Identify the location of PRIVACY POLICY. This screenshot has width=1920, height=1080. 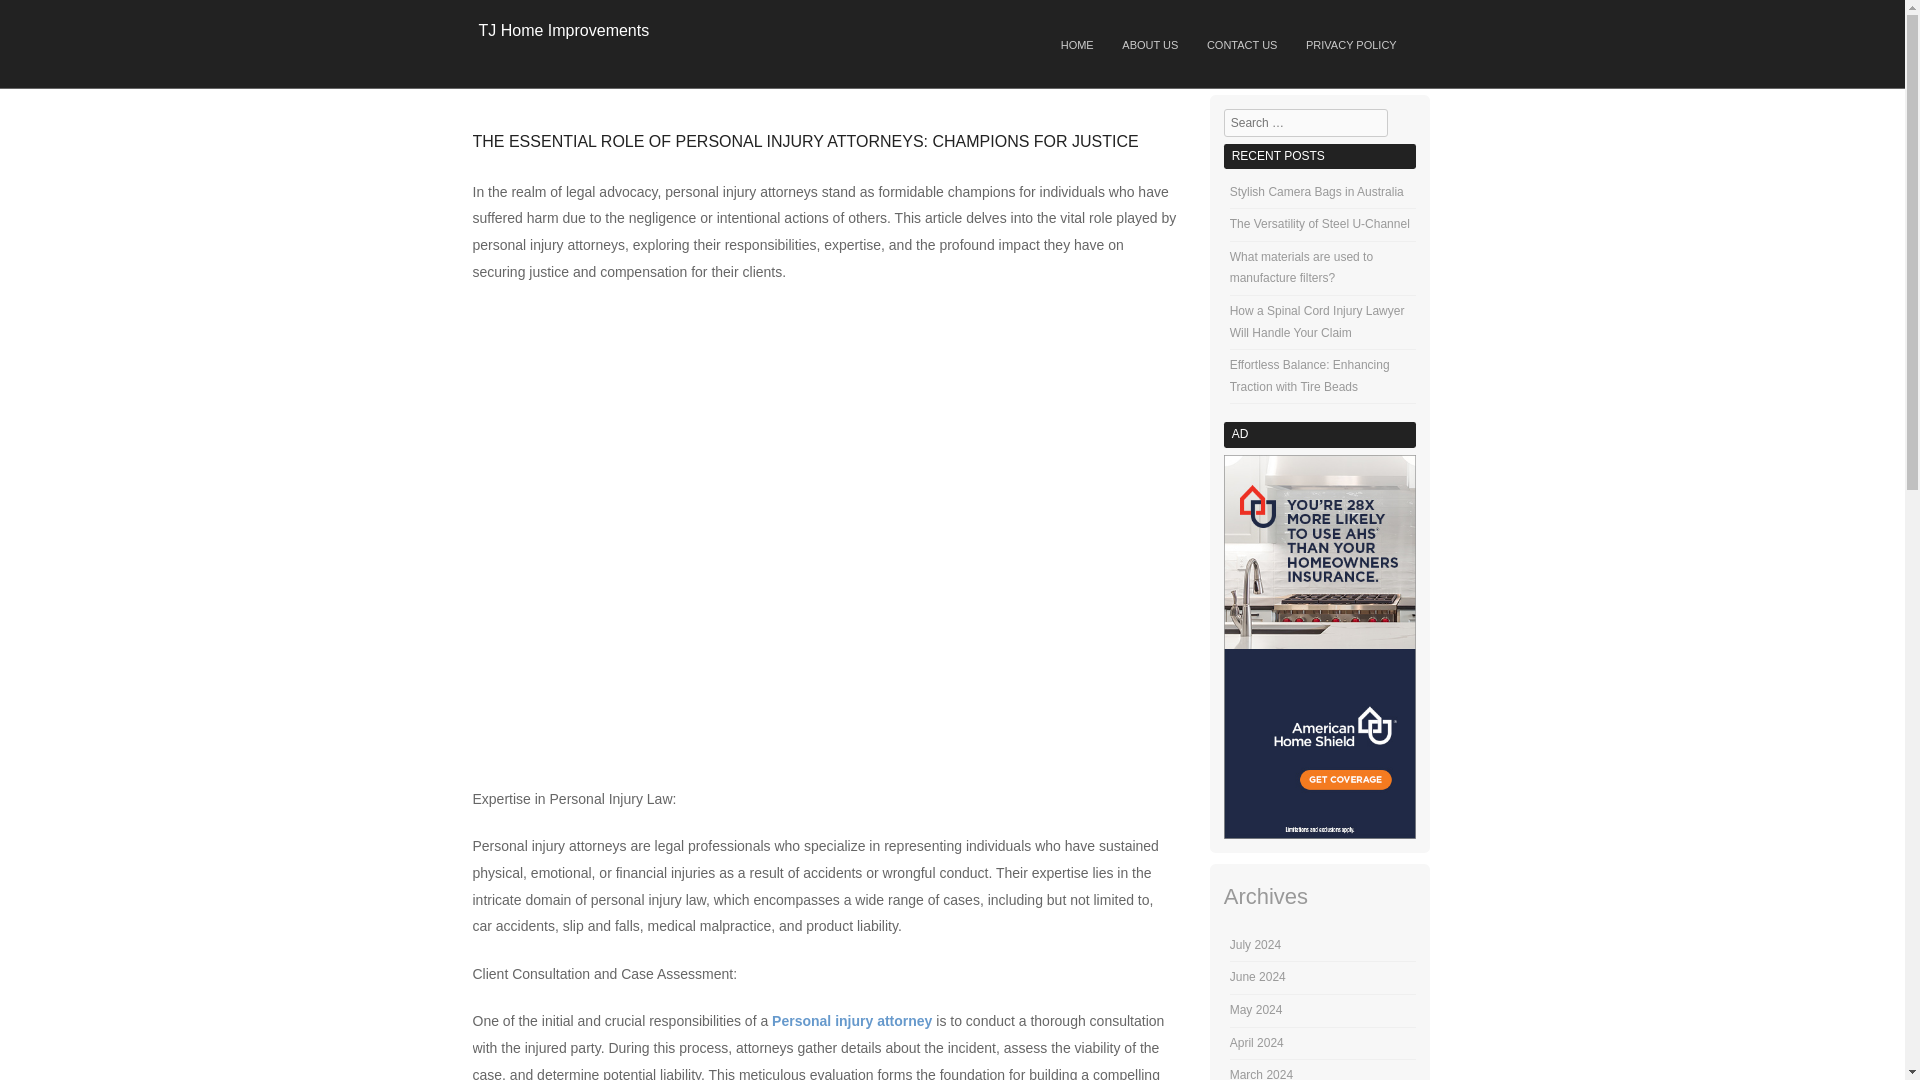
(1351, 46).